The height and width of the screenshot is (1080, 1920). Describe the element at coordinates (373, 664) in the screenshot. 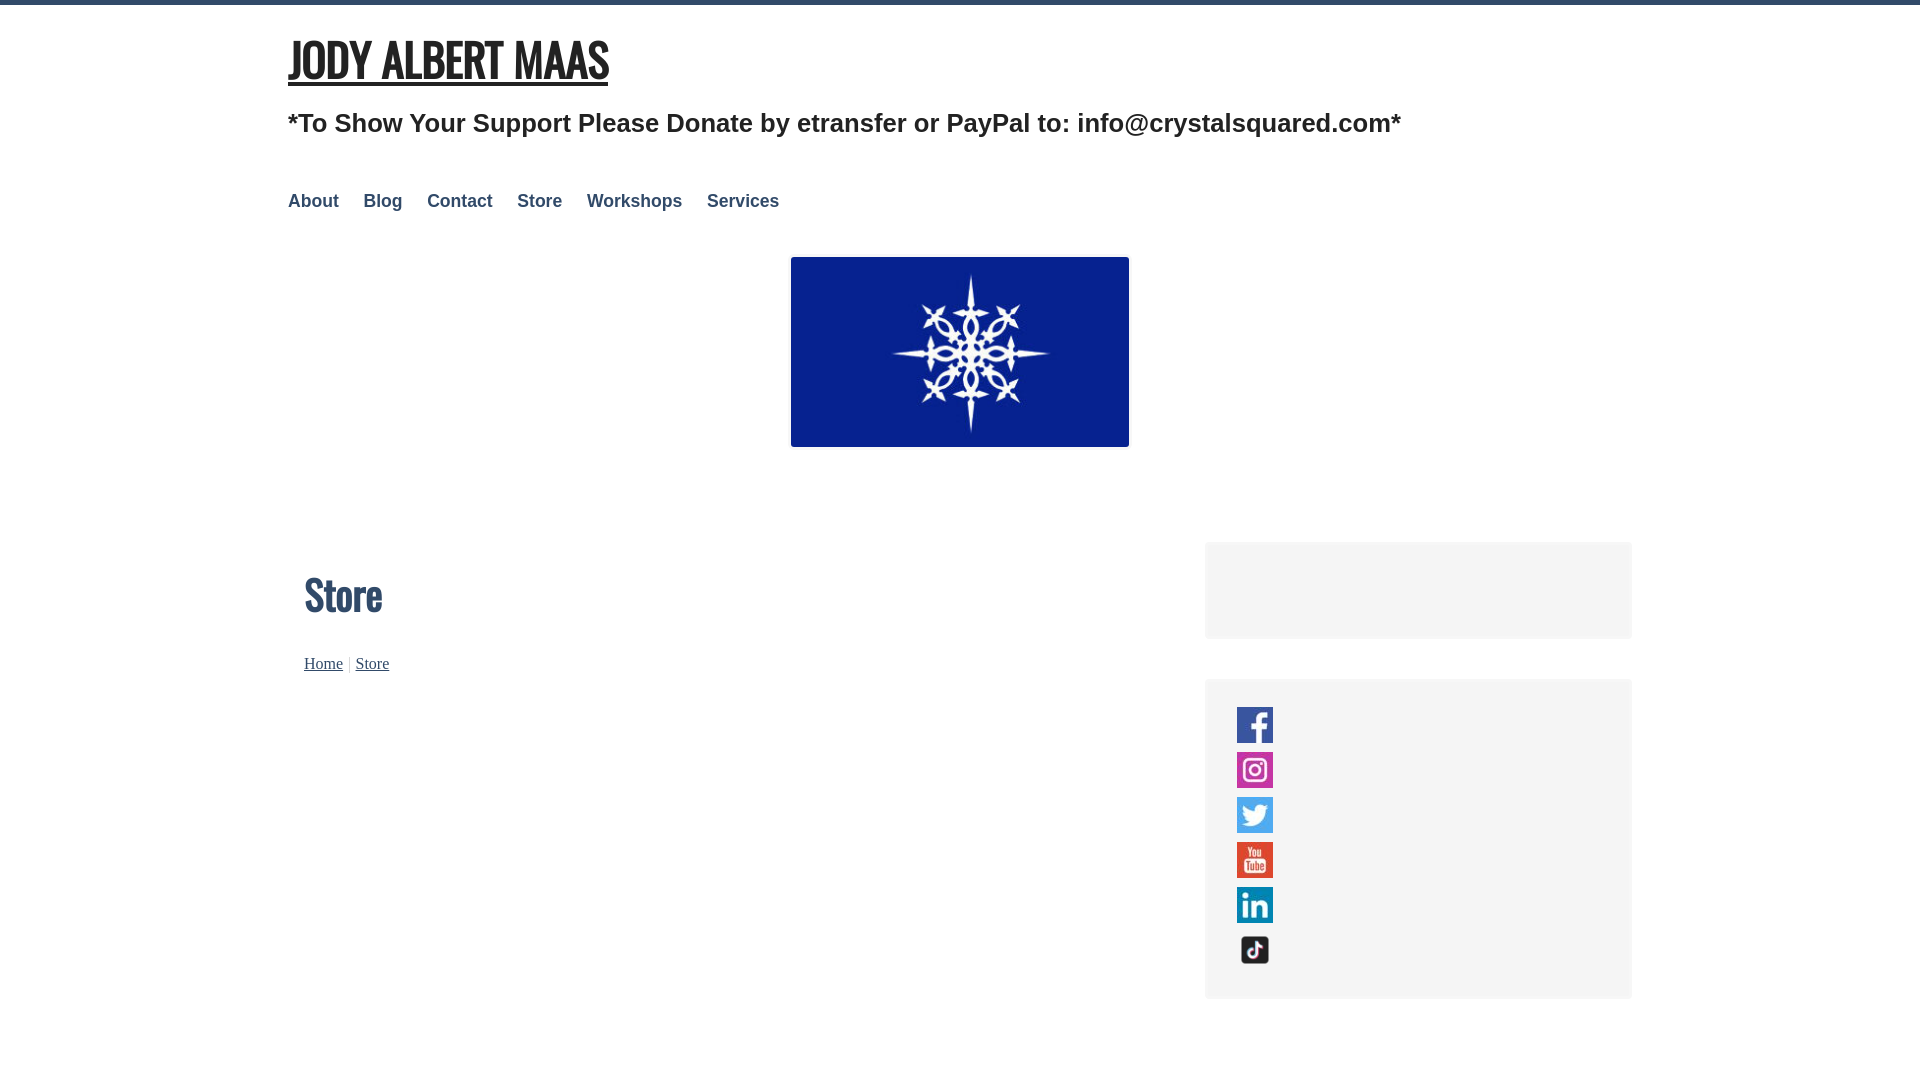

I see `Store` at that location.